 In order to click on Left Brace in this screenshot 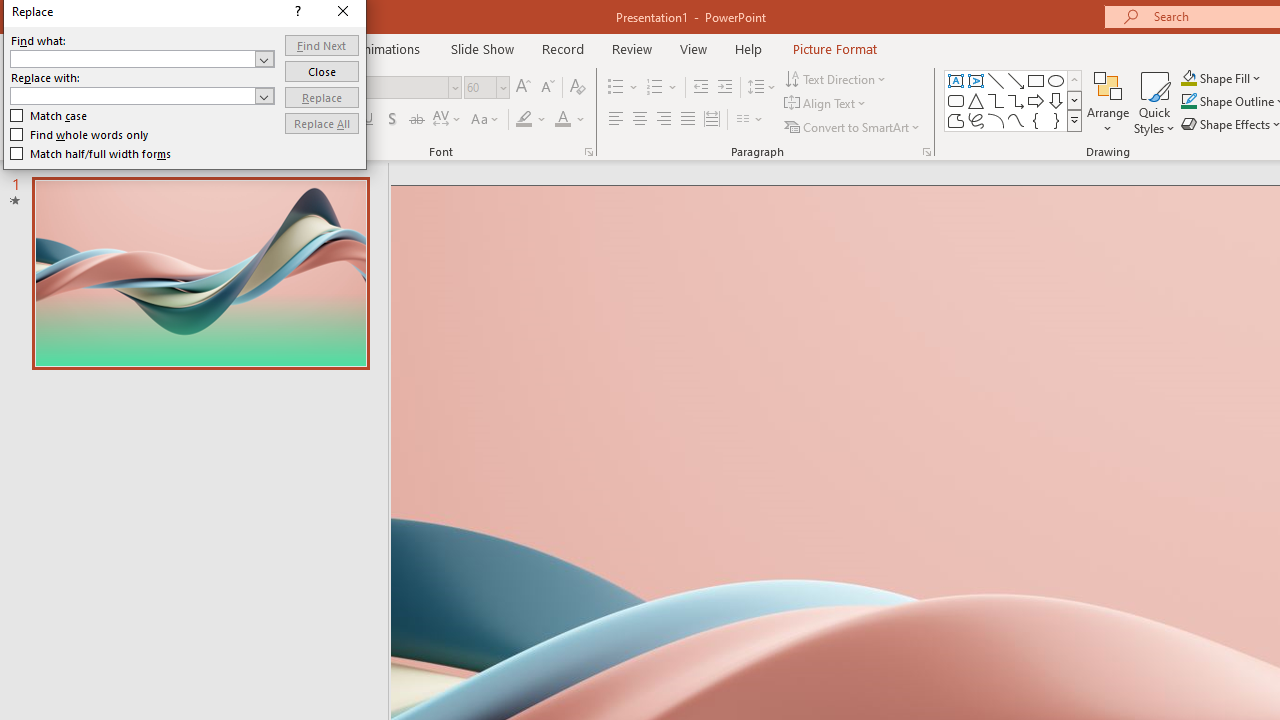, I will do `click(1036, 120)`.